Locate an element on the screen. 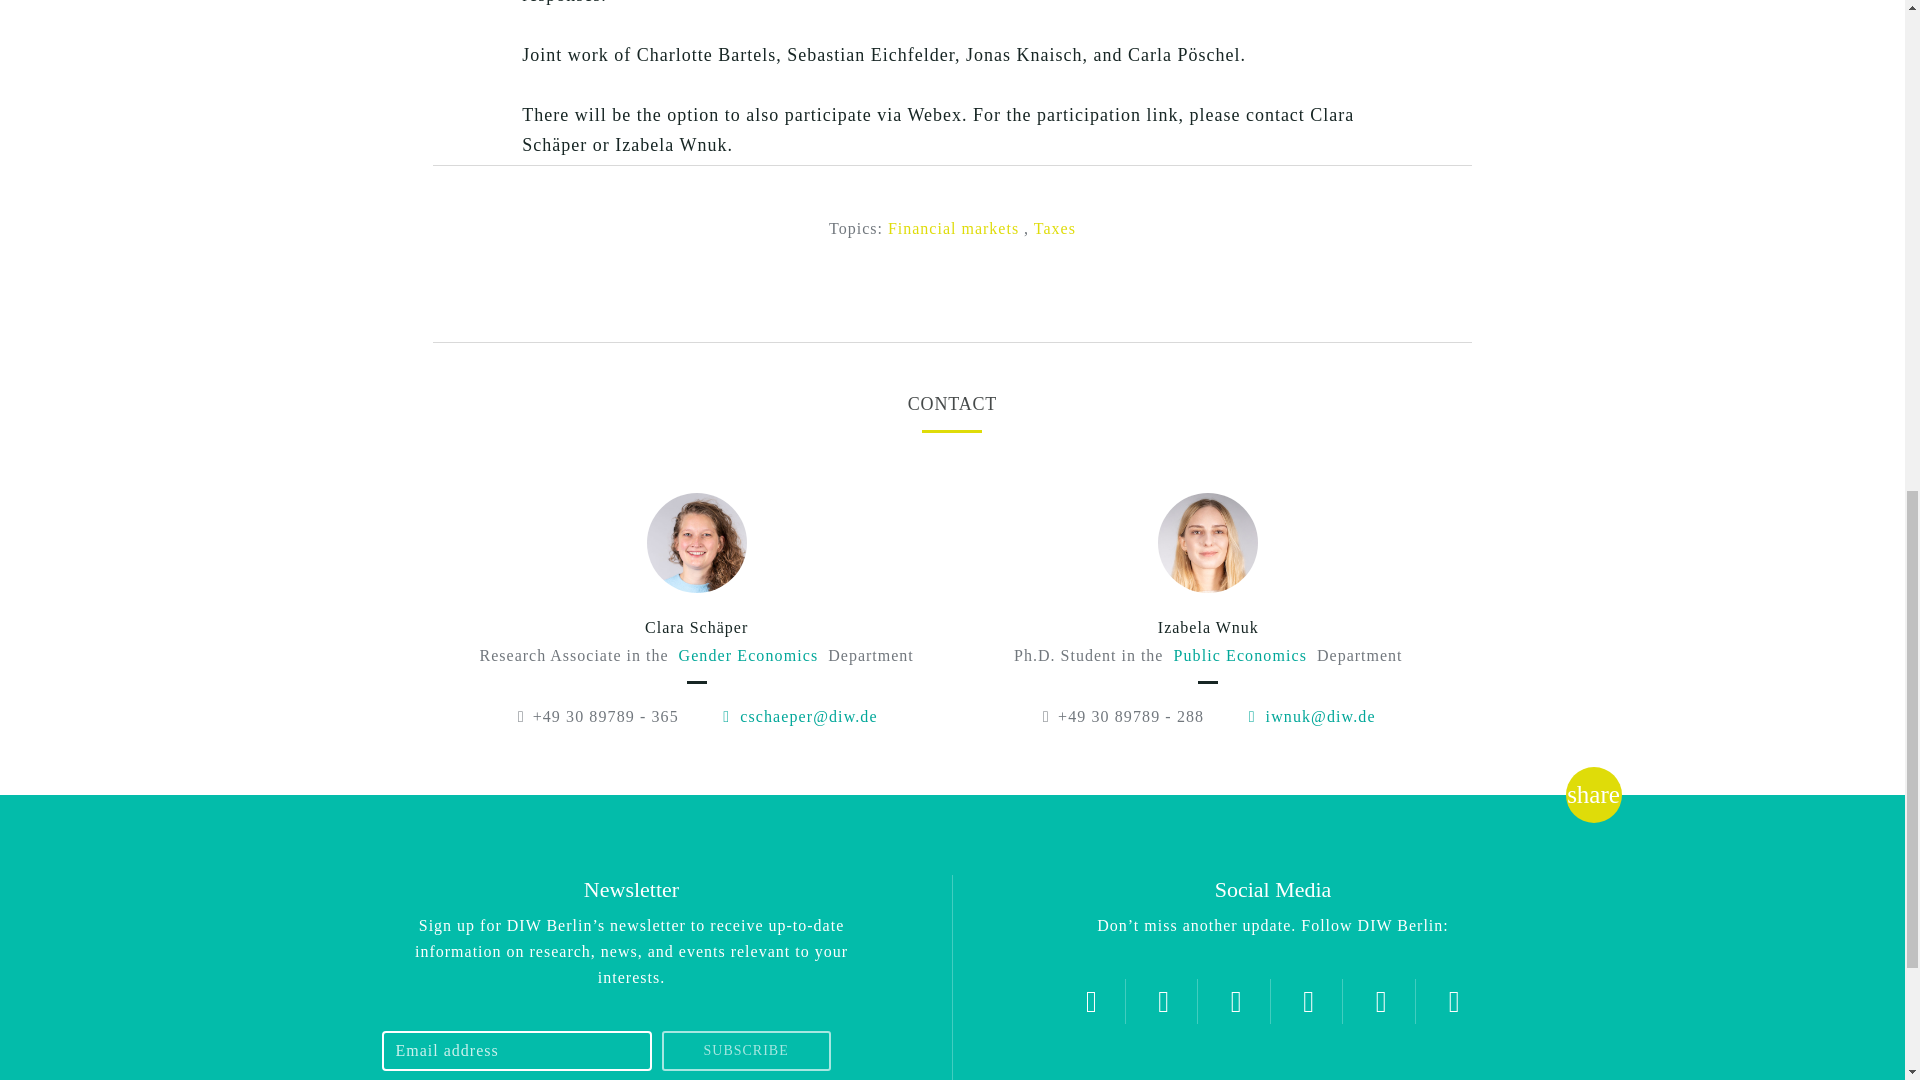  Share is located at coordinates (1593, 794).